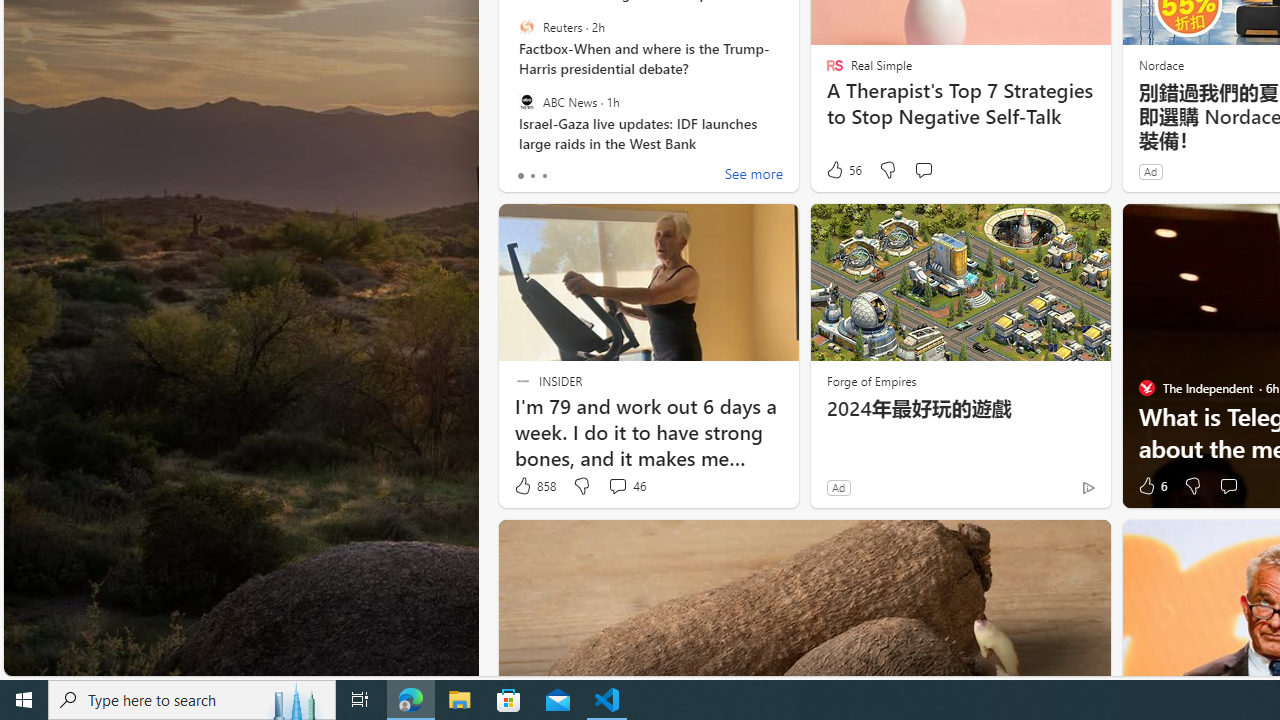 The image size is (1280, 720). What do you see at coordinates (617, 486) in the screenshot?
I see `View comments 46 Comment` at bounding box center [617, 486].